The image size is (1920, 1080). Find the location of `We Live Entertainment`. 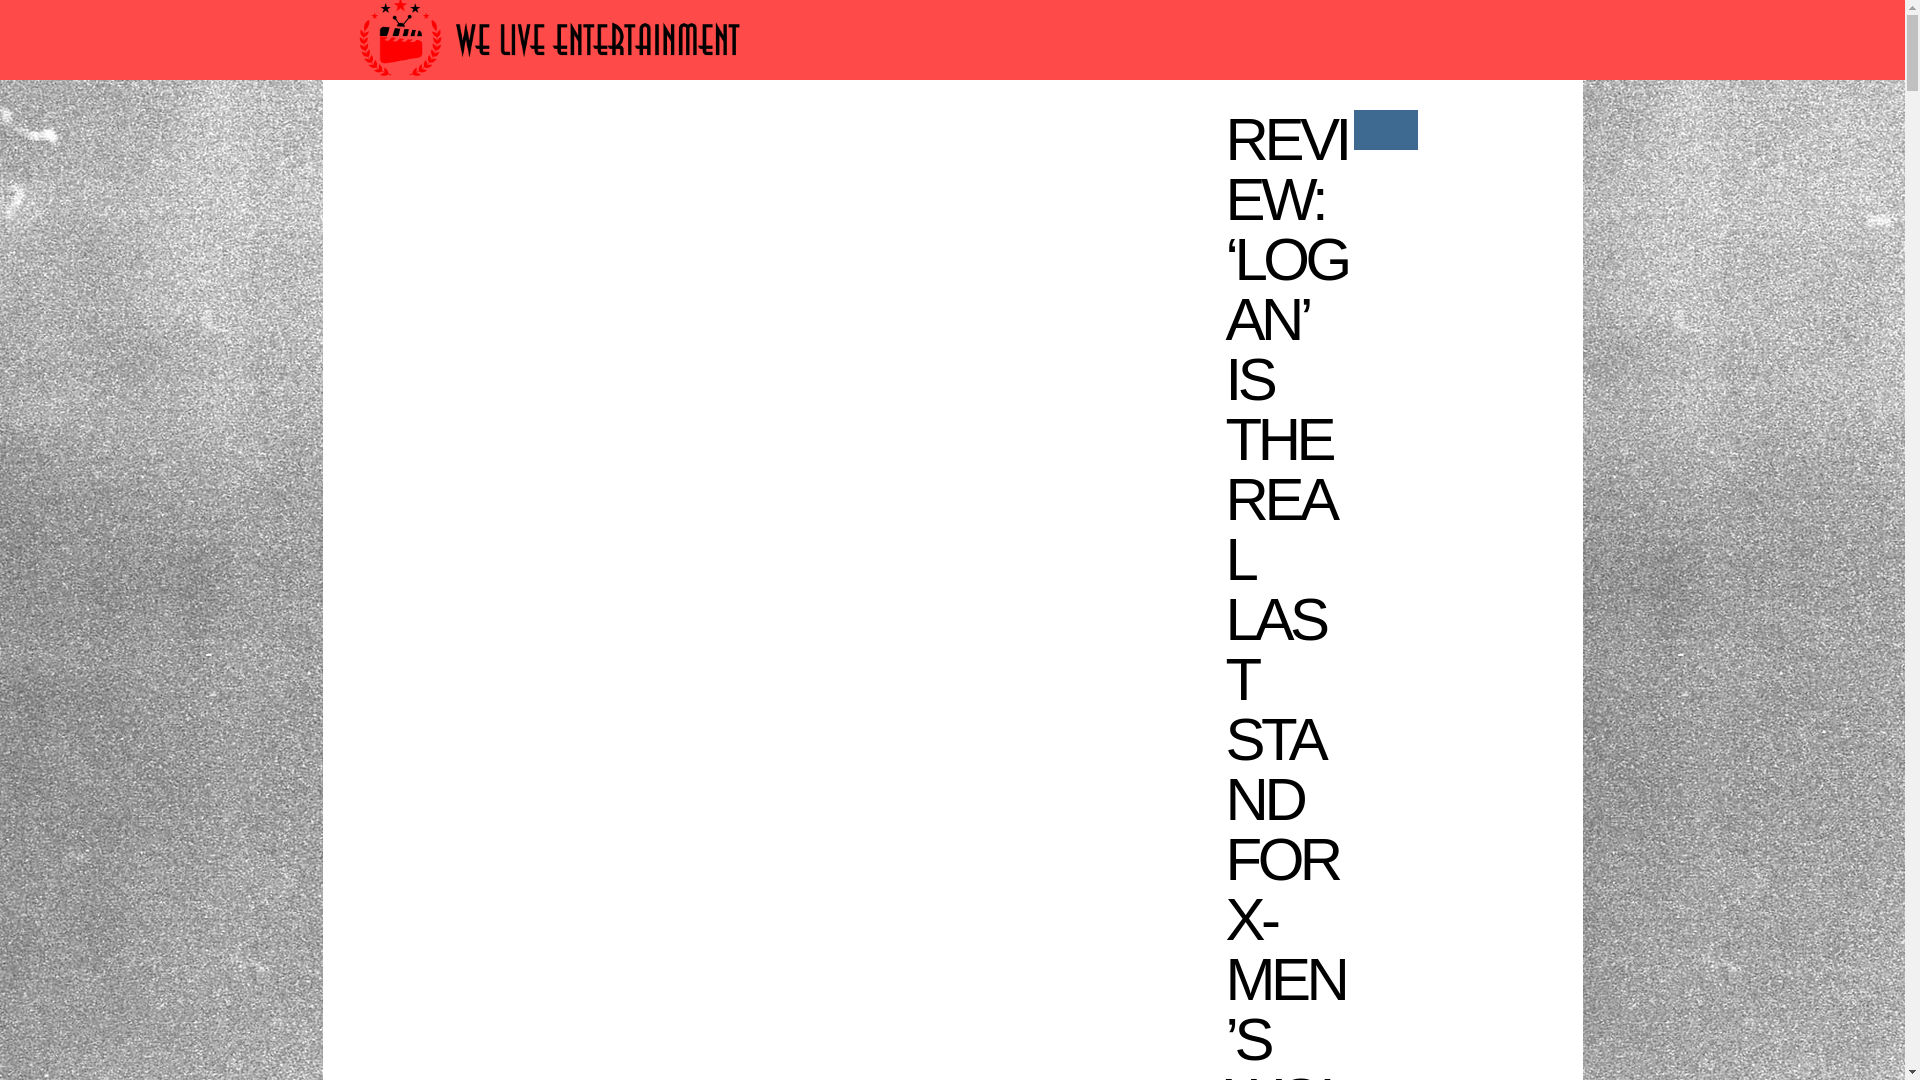

We Live Entertainment is located at coordinates (552, 84).